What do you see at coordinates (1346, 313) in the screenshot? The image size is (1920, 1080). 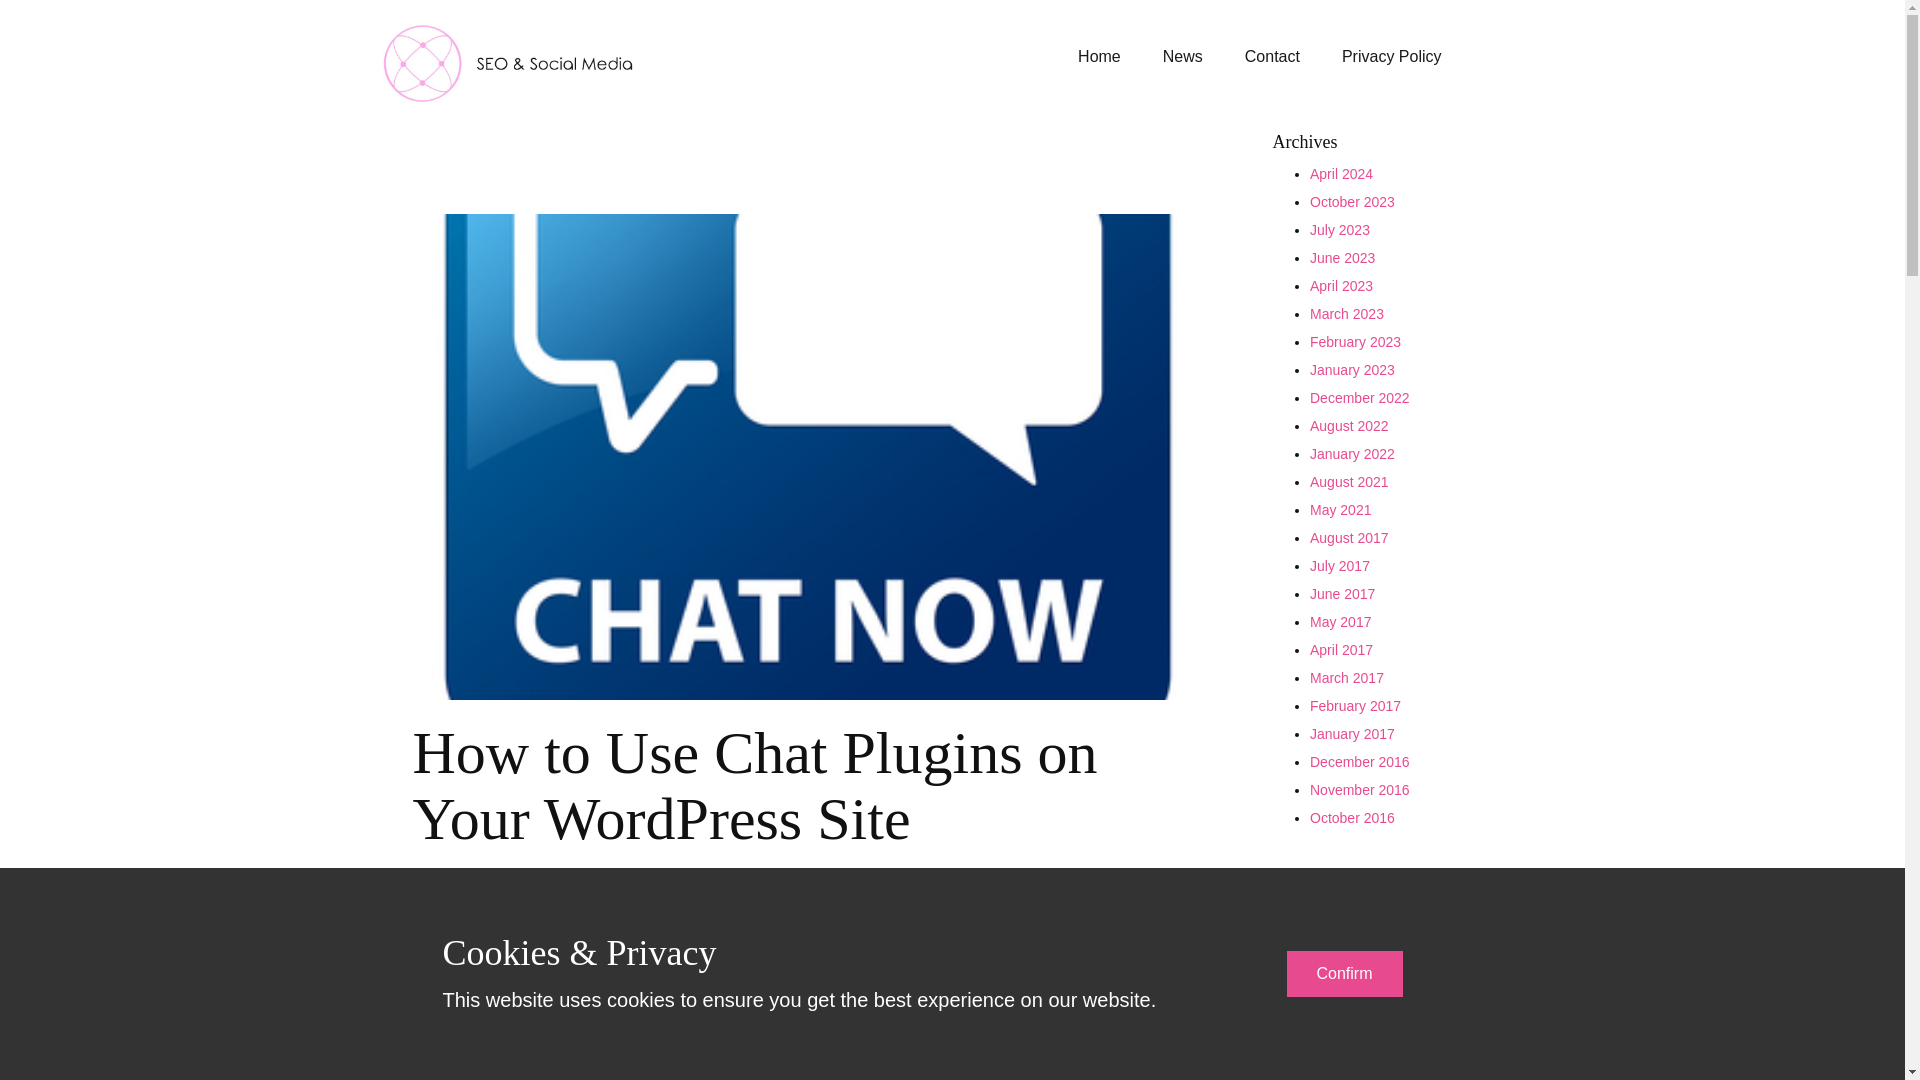 I see `March 2023` at bounding box center [1346, 313].